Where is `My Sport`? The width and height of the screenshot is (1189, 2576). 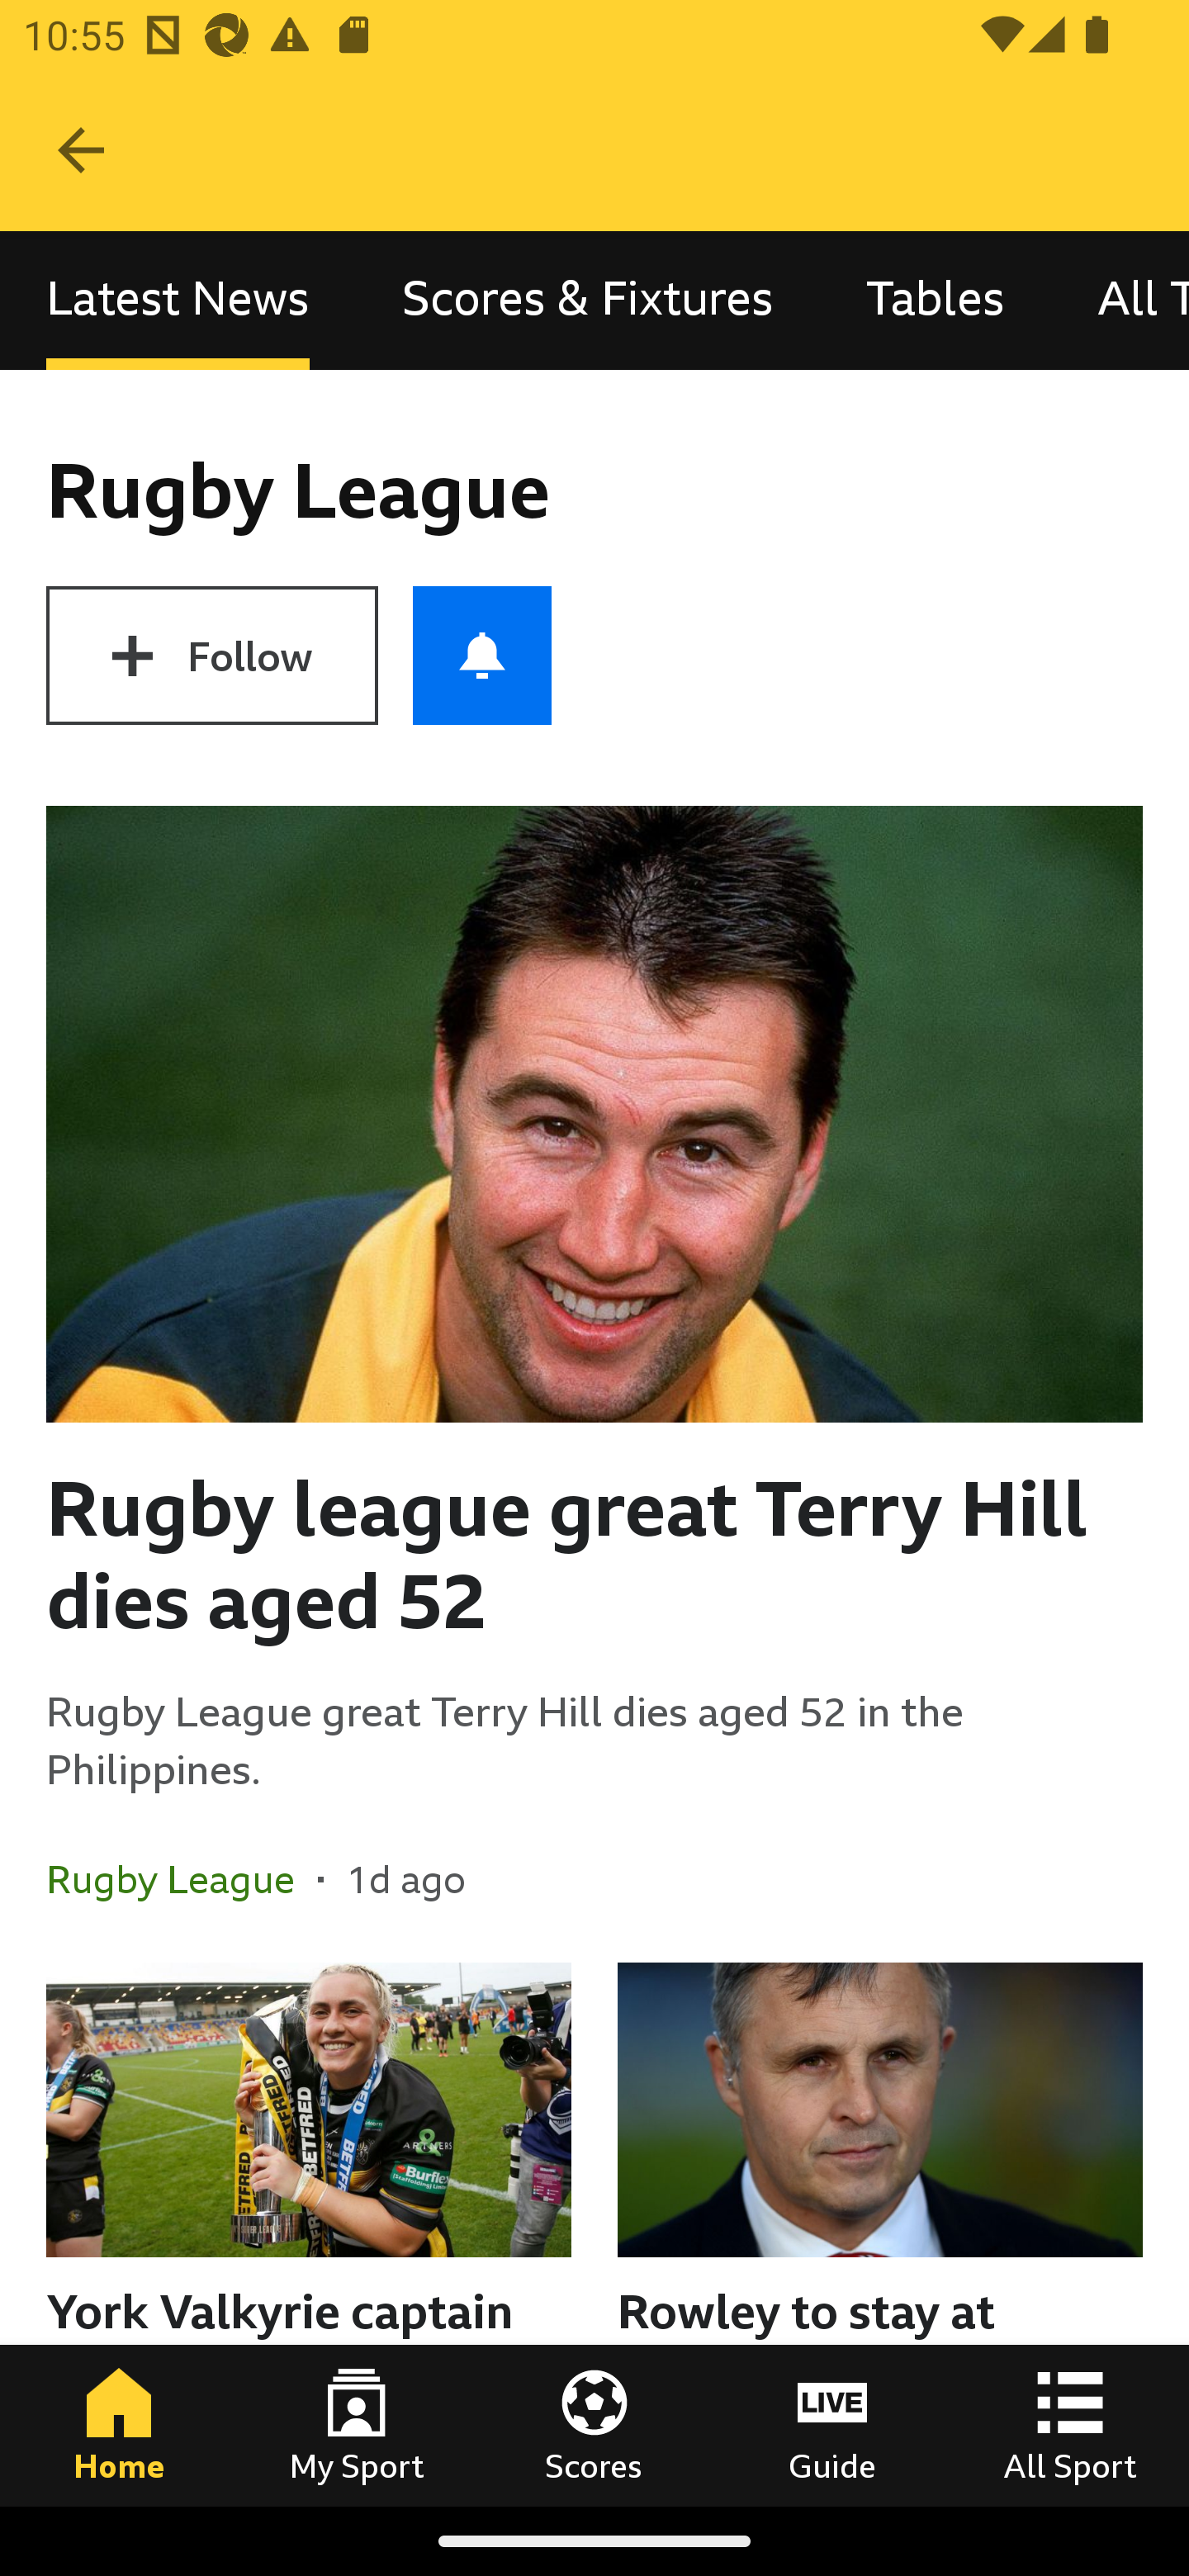
My Sport is located at coordinates (357, 2425).